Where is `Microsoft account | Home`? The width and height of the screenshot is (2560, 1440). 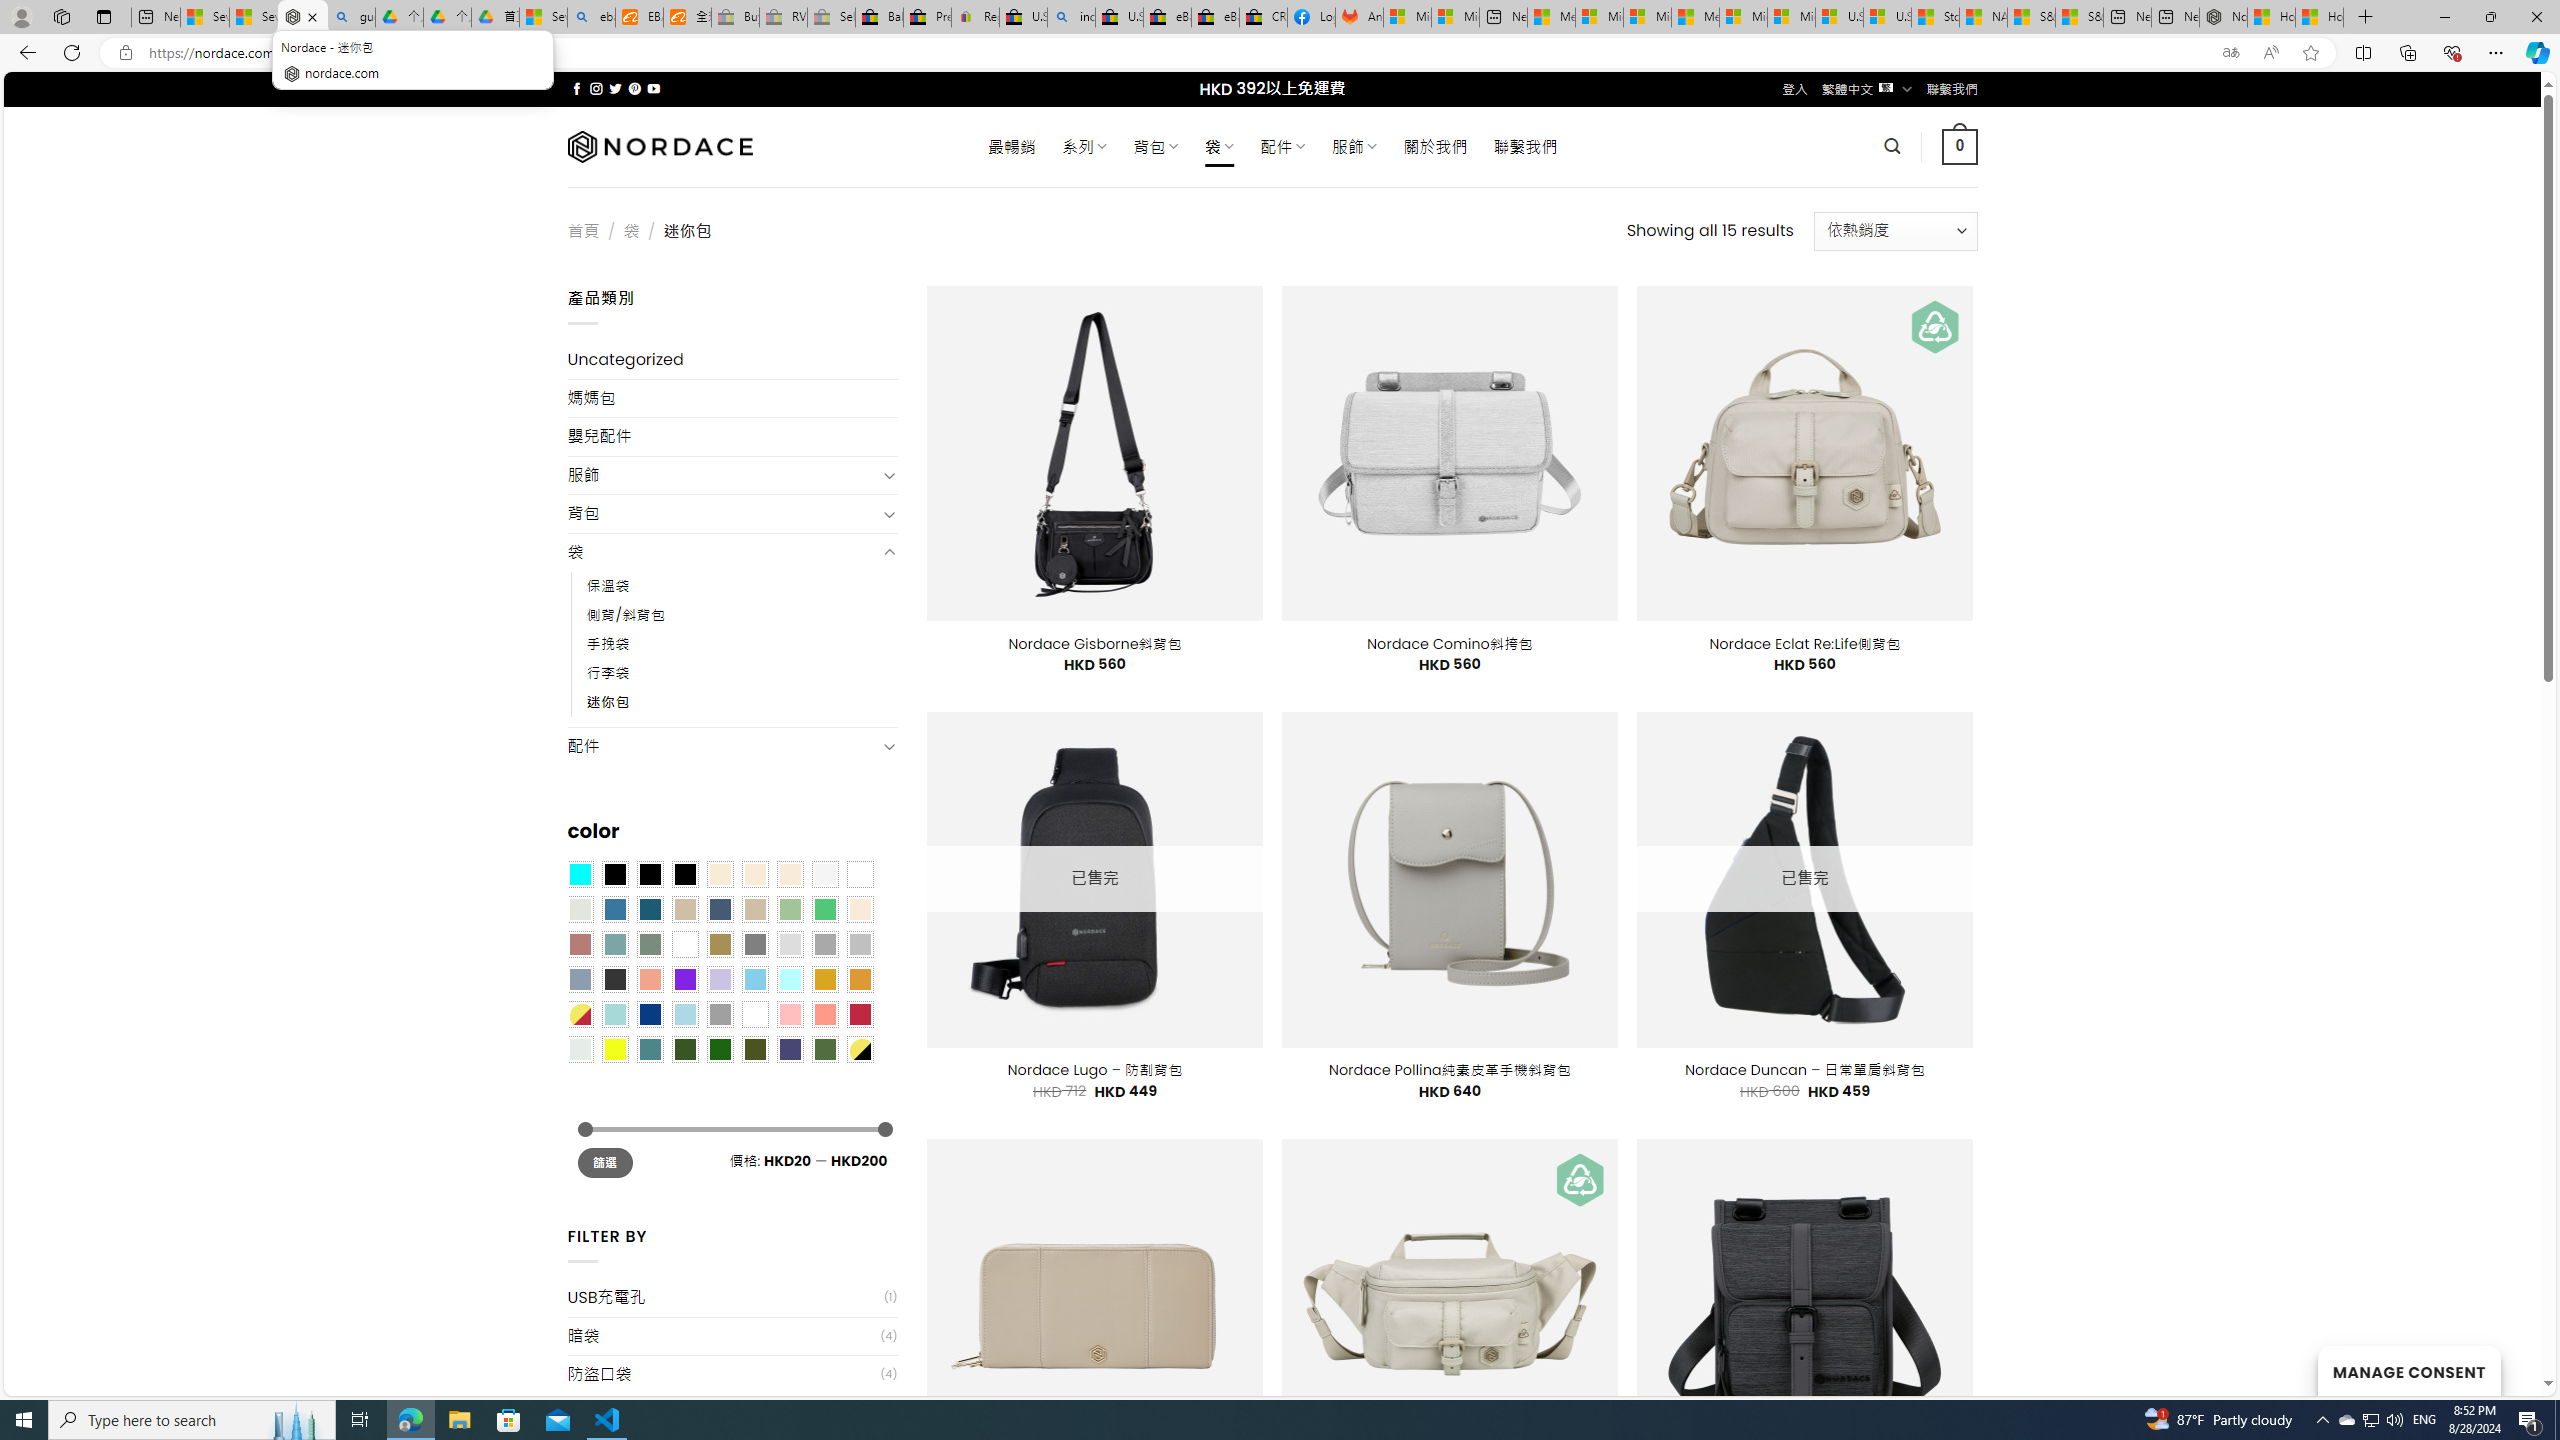 Microsoft account | Home is located at coordinates (1647, 17).